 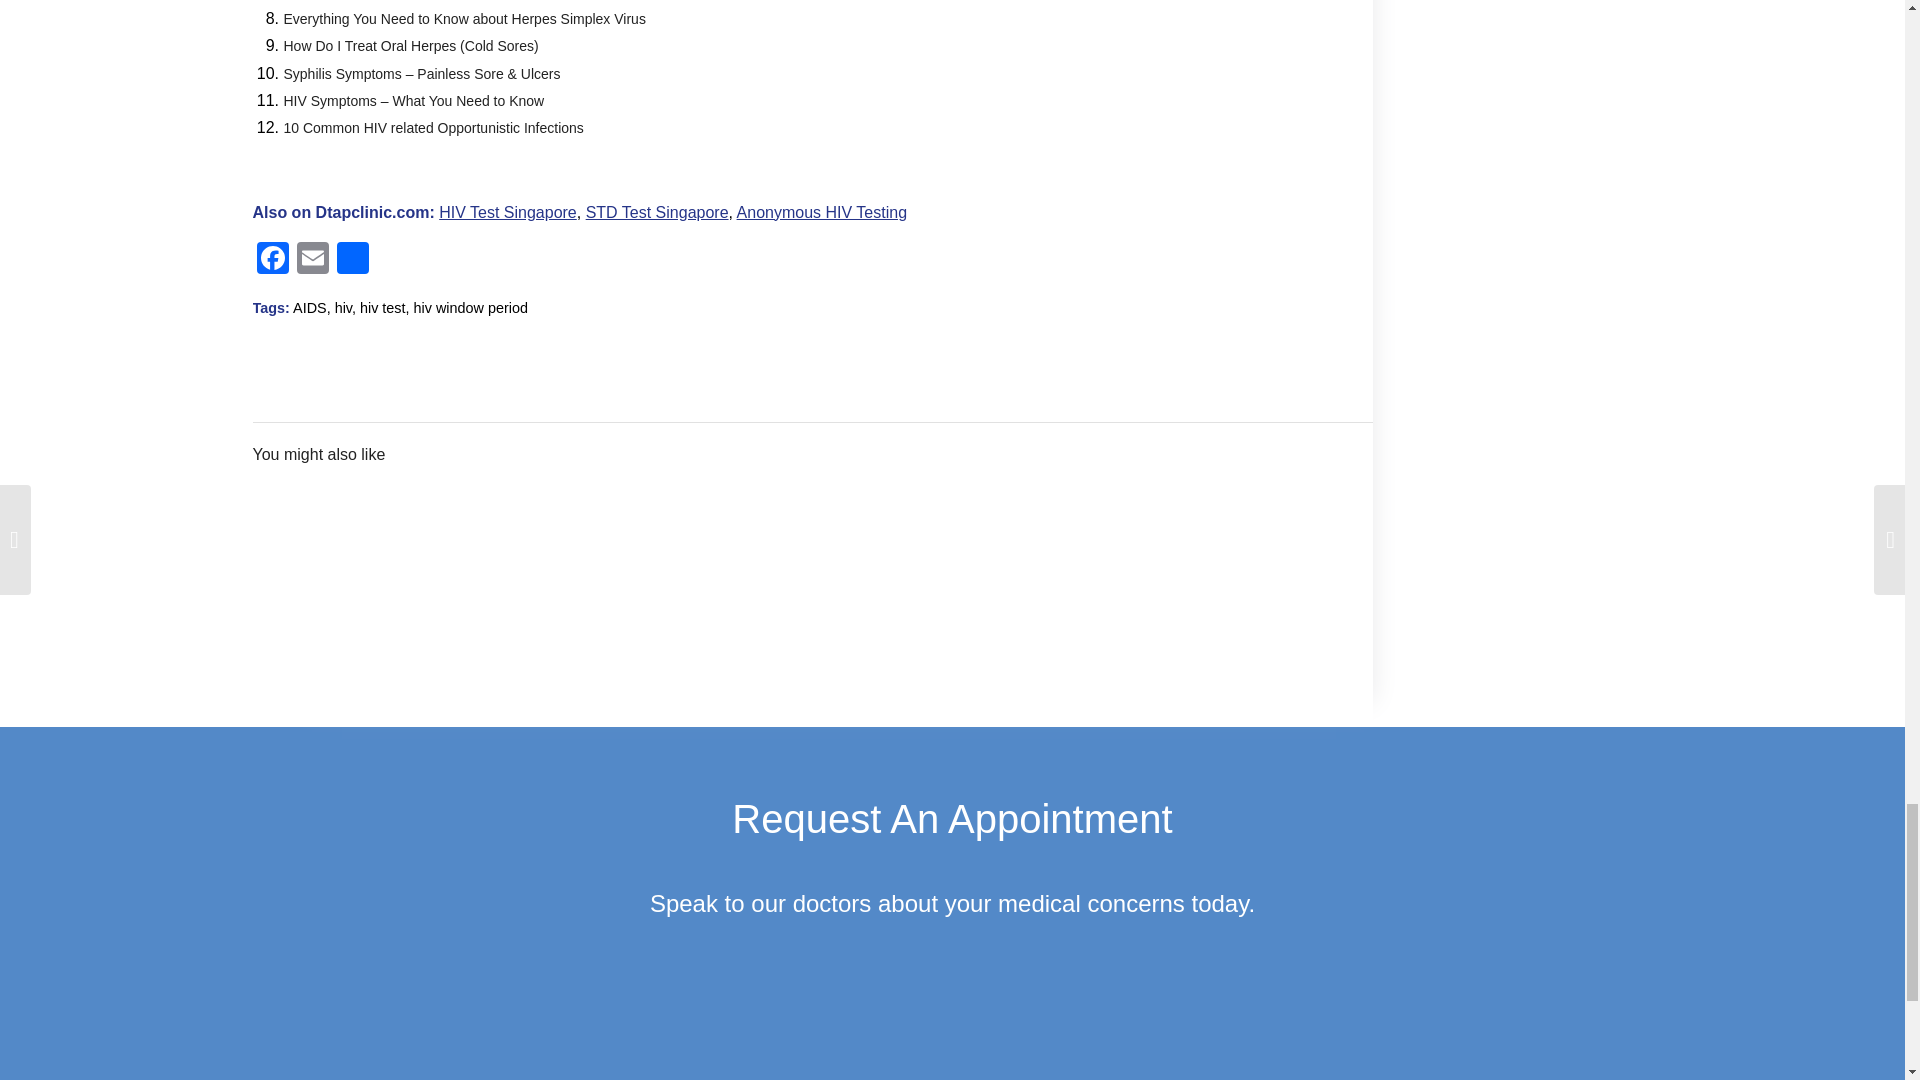 I want to click on Email, so click(x=312, y=260).